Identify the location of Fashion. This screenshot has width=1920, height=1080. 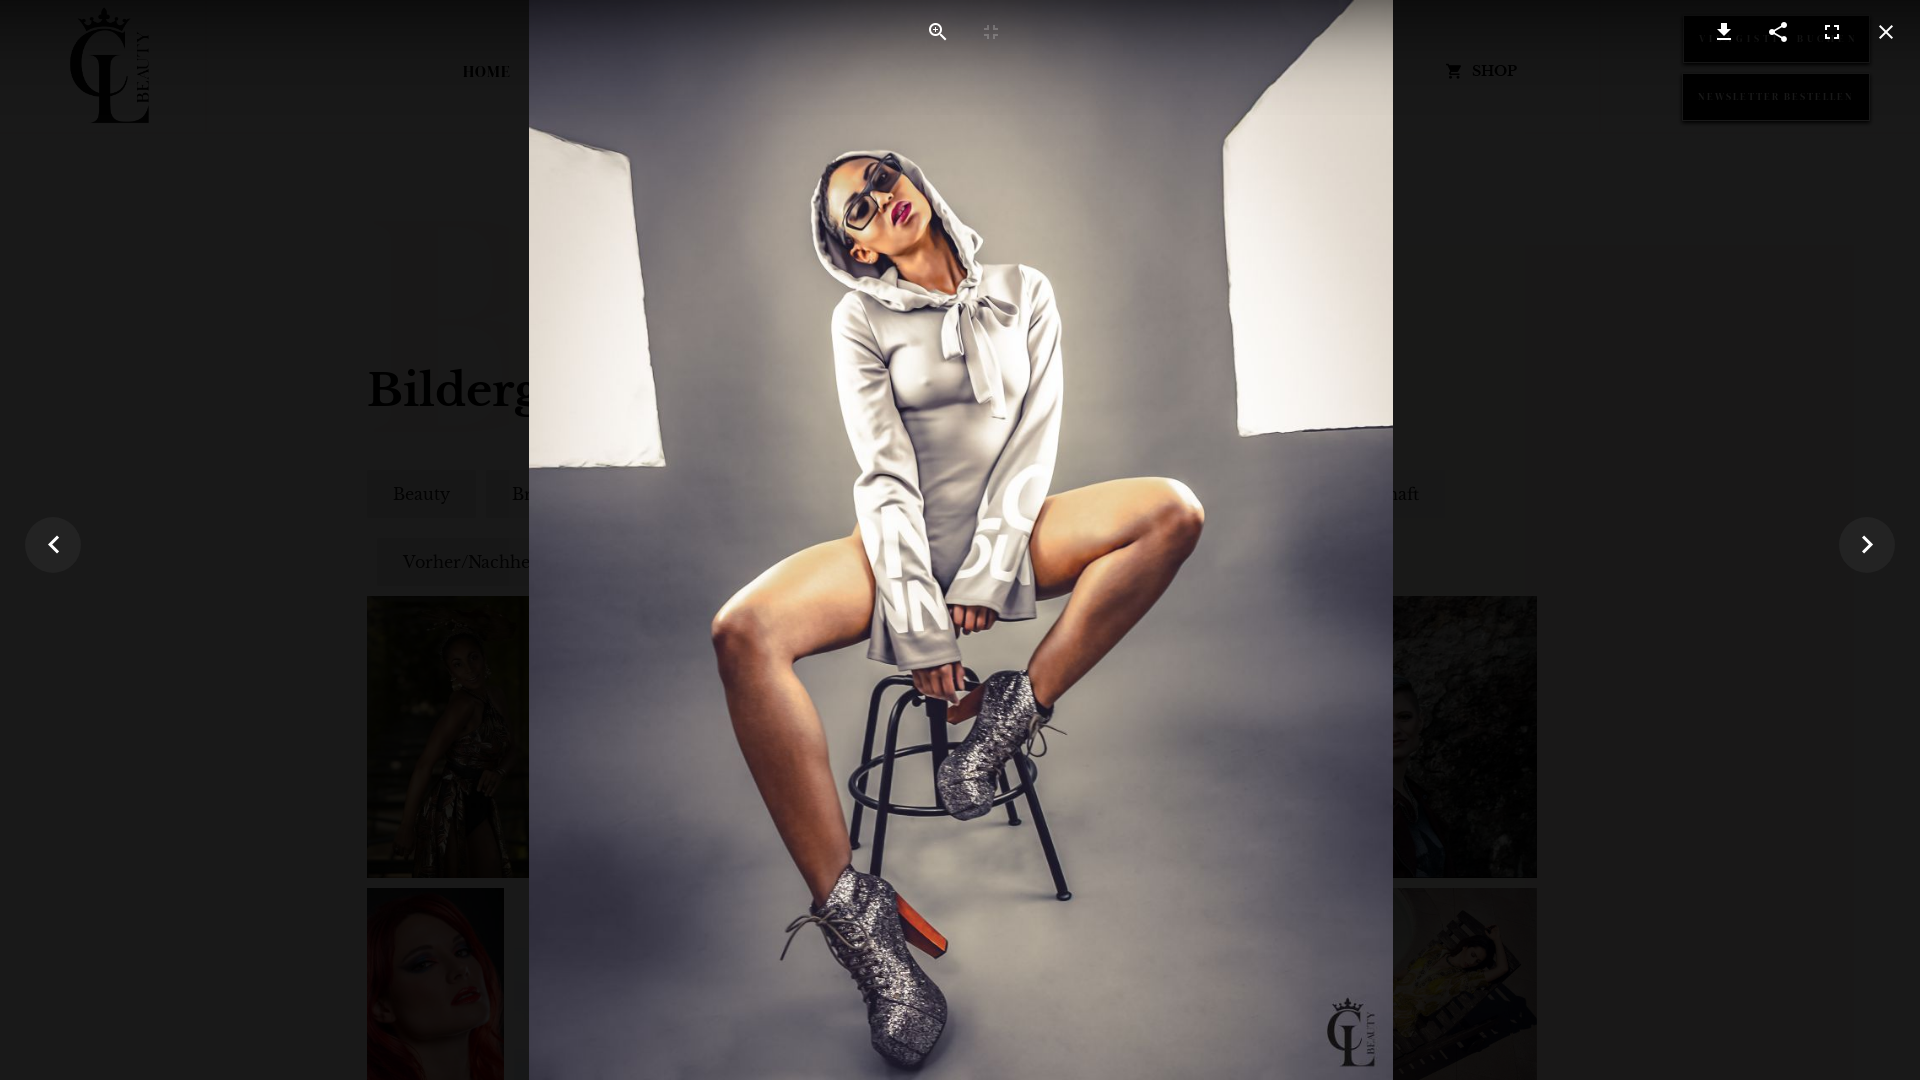
(652, 494).